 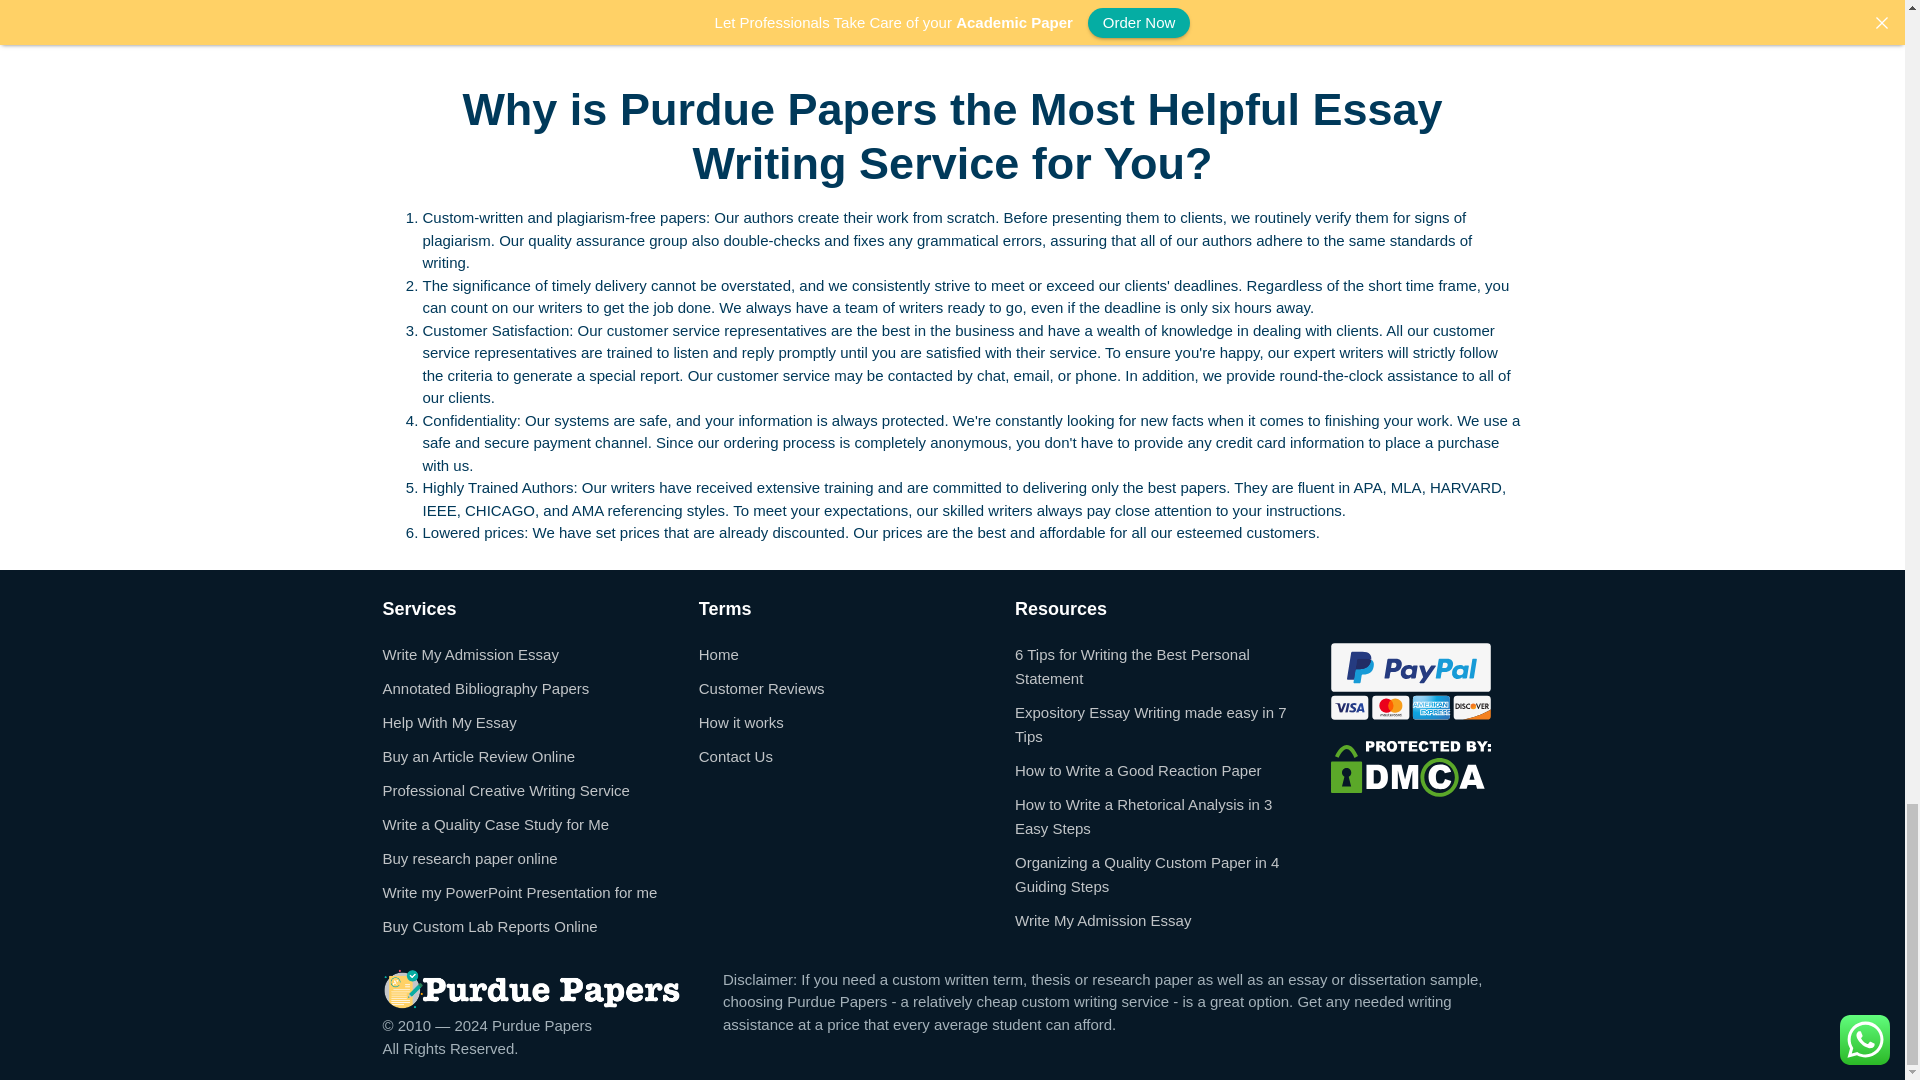 What do you see at coordinates (470, 653) in the screenshot?
I see `Write My Admission Essay` at bounding box center [470, 653].